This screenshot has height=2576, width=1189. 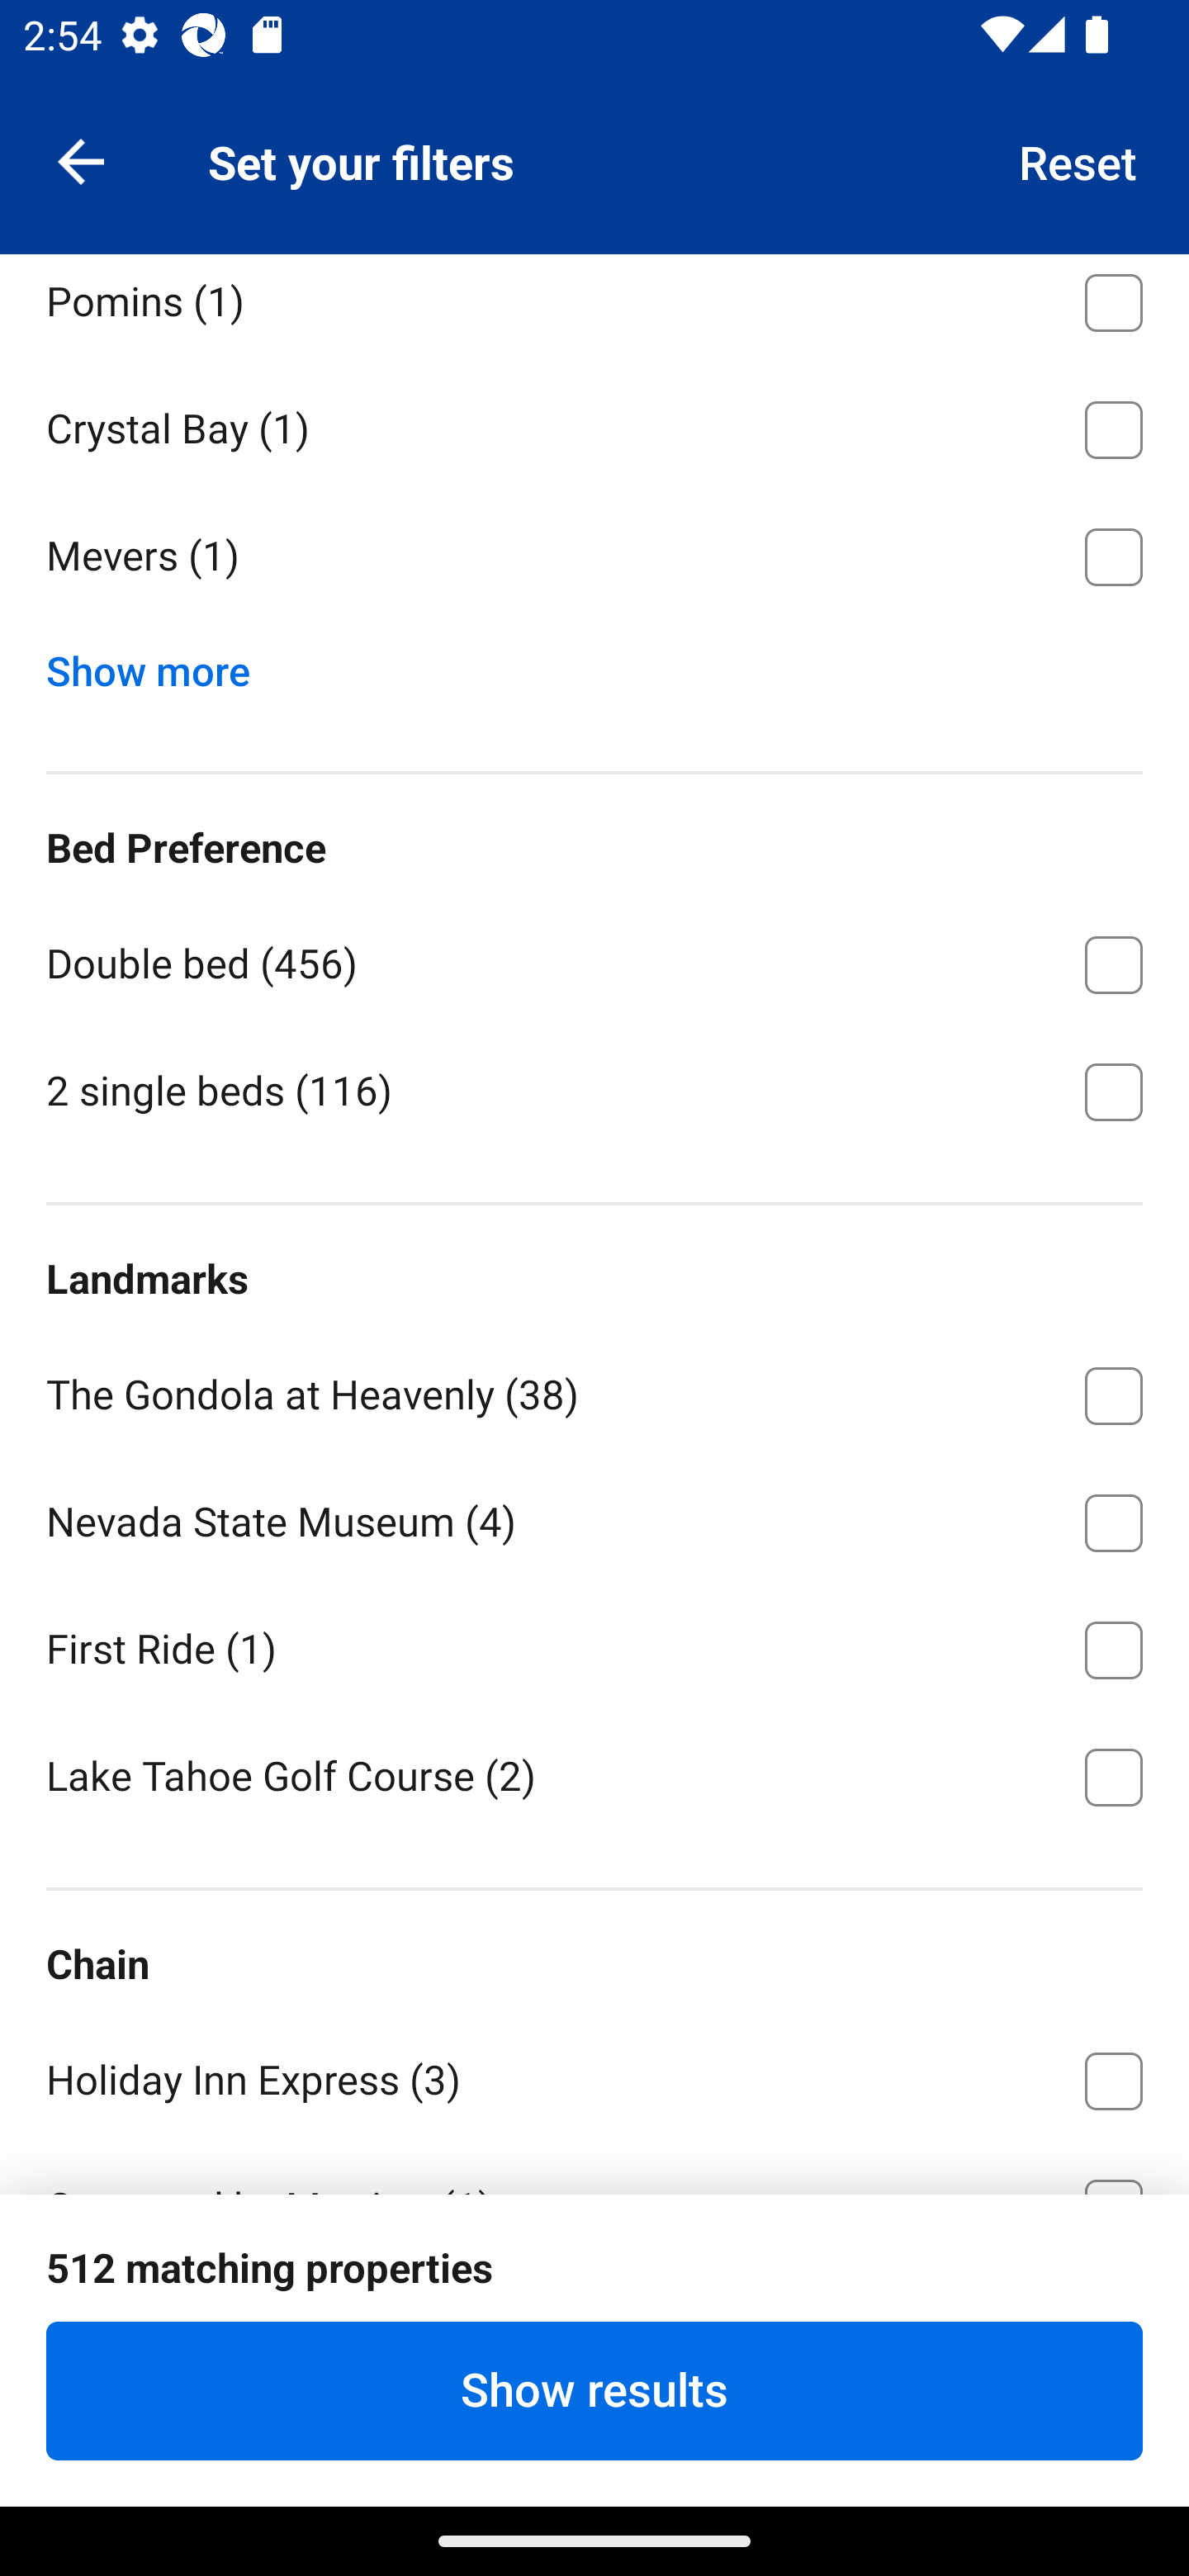 What do you see at coordinates (594, 1389) in the screenshot?
I see `The Gondola at Heavenly ⁦(38)` at bounding box center [594, 1389].